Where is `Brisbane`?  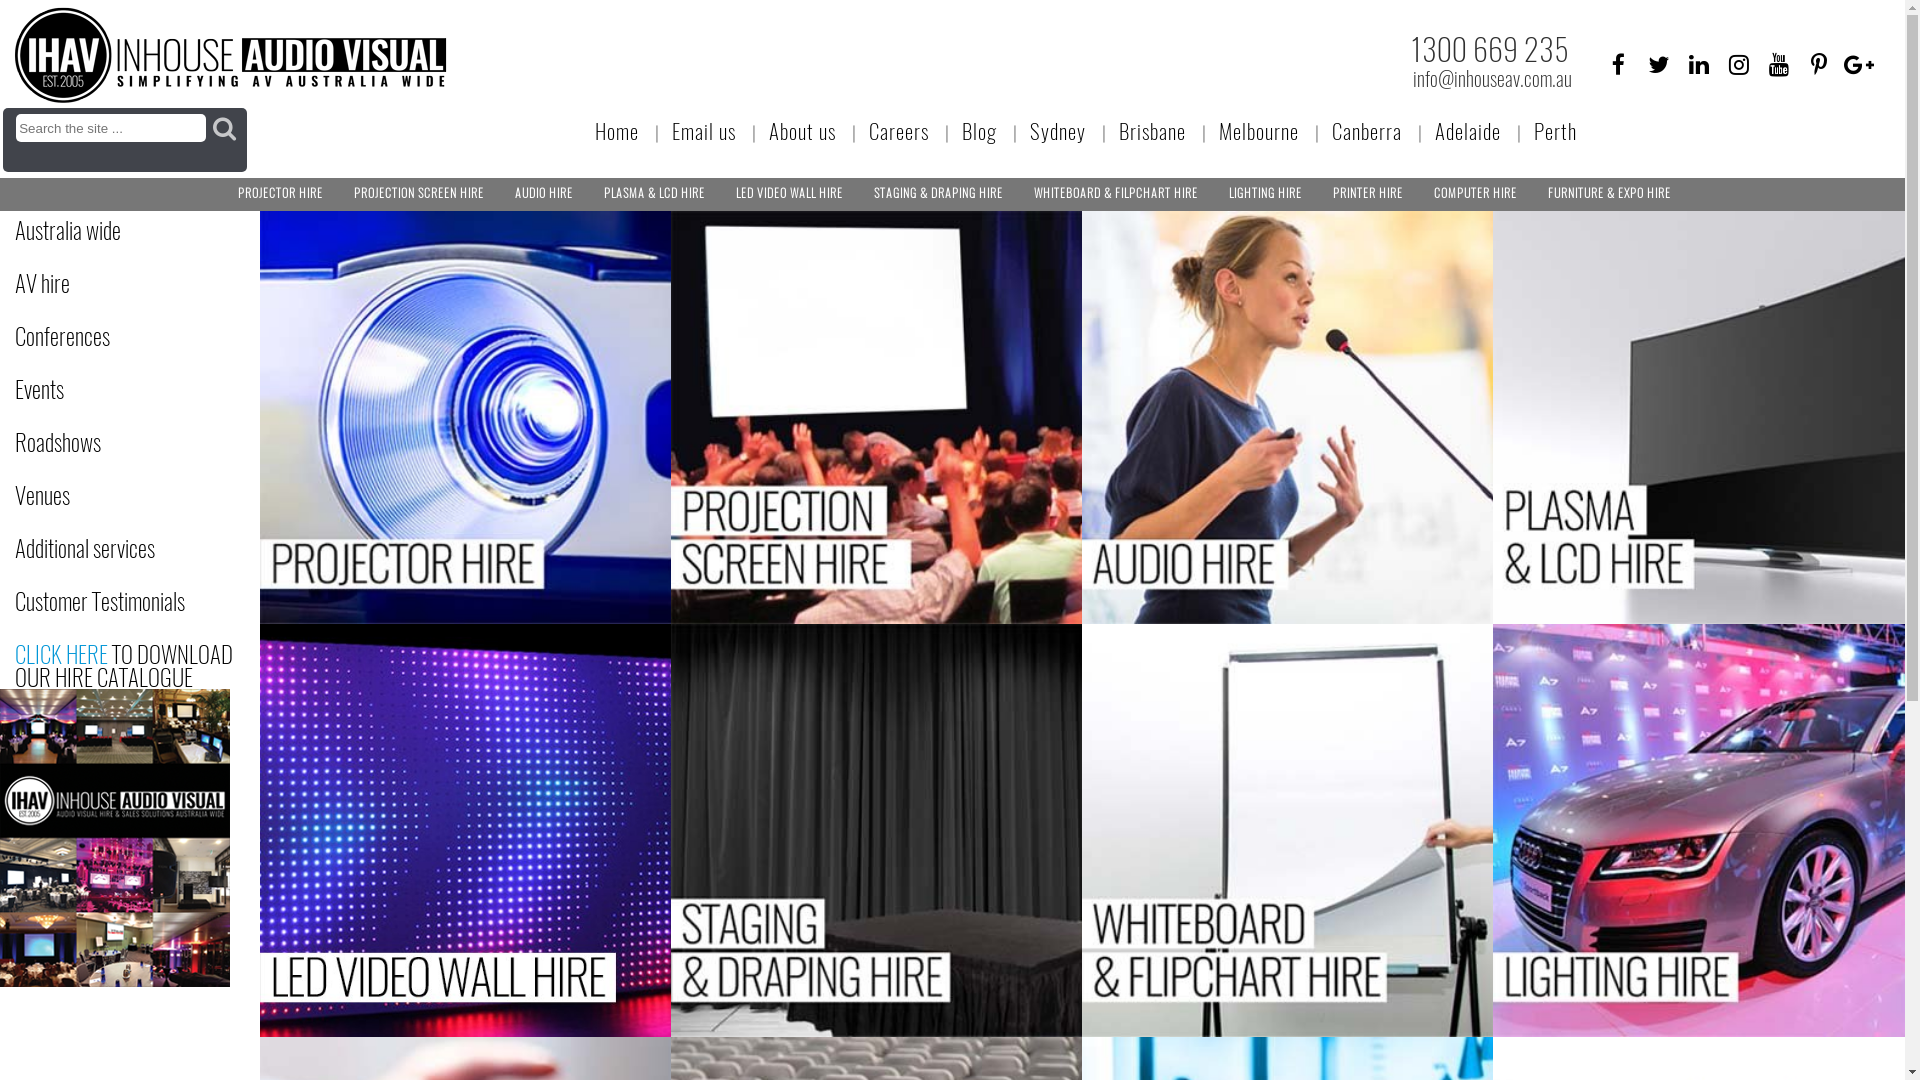
Brisbane is located at coordinates (1152, 132).